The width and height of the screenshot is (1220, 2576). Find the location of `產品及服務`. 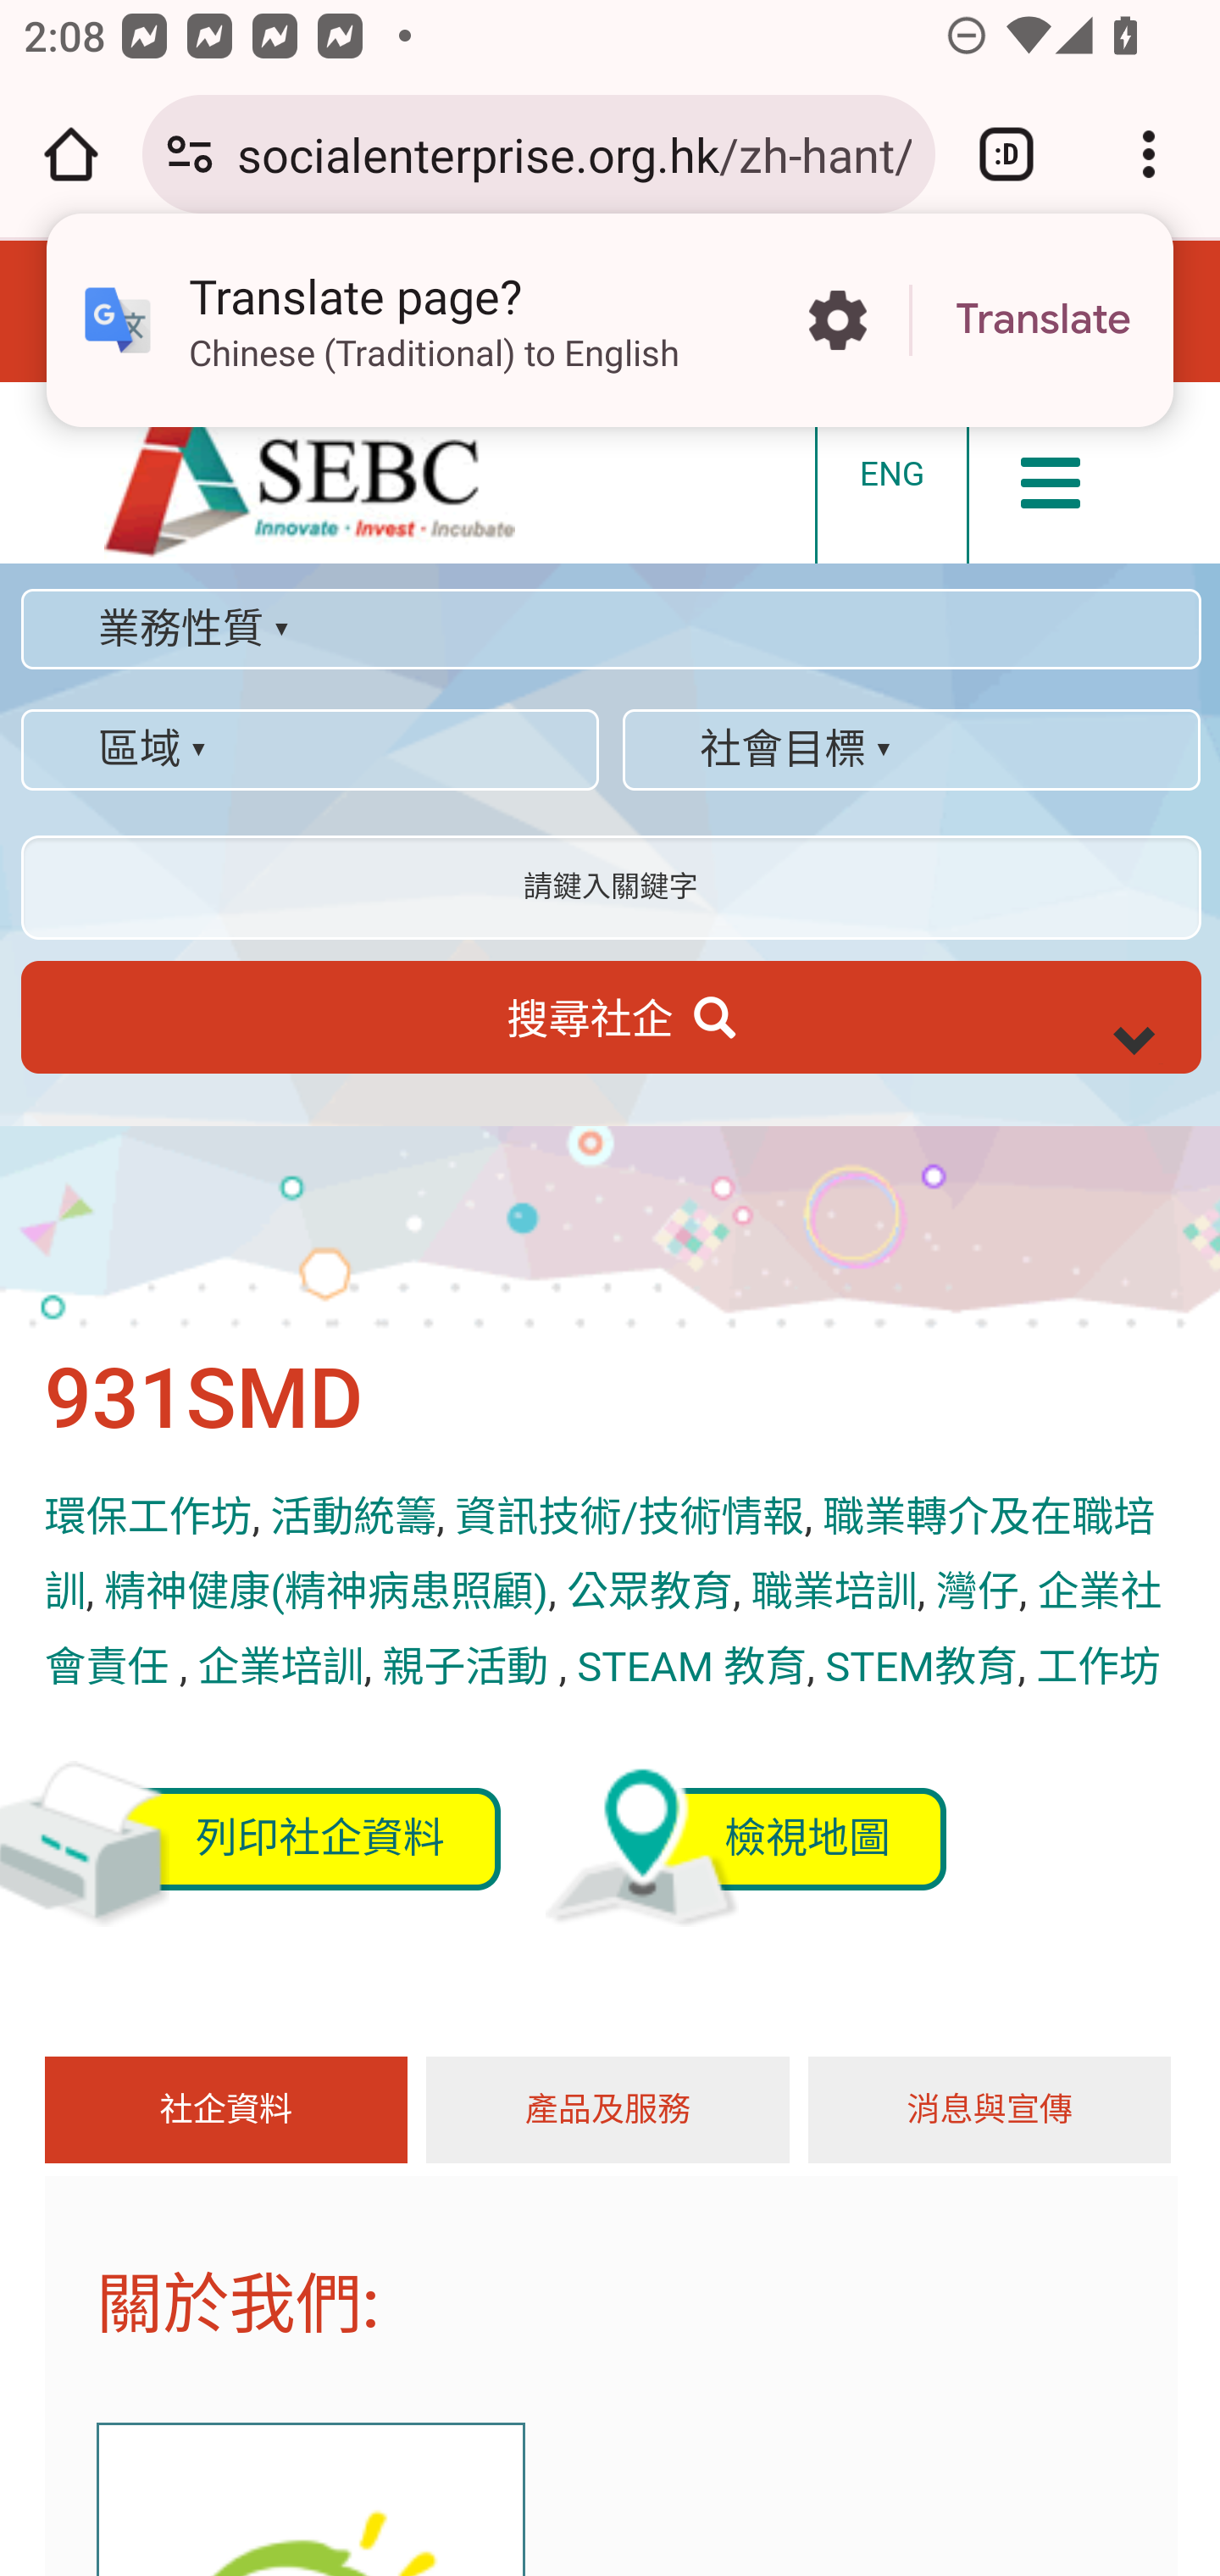

產品及服務 is located at coordinates (607, 2109).